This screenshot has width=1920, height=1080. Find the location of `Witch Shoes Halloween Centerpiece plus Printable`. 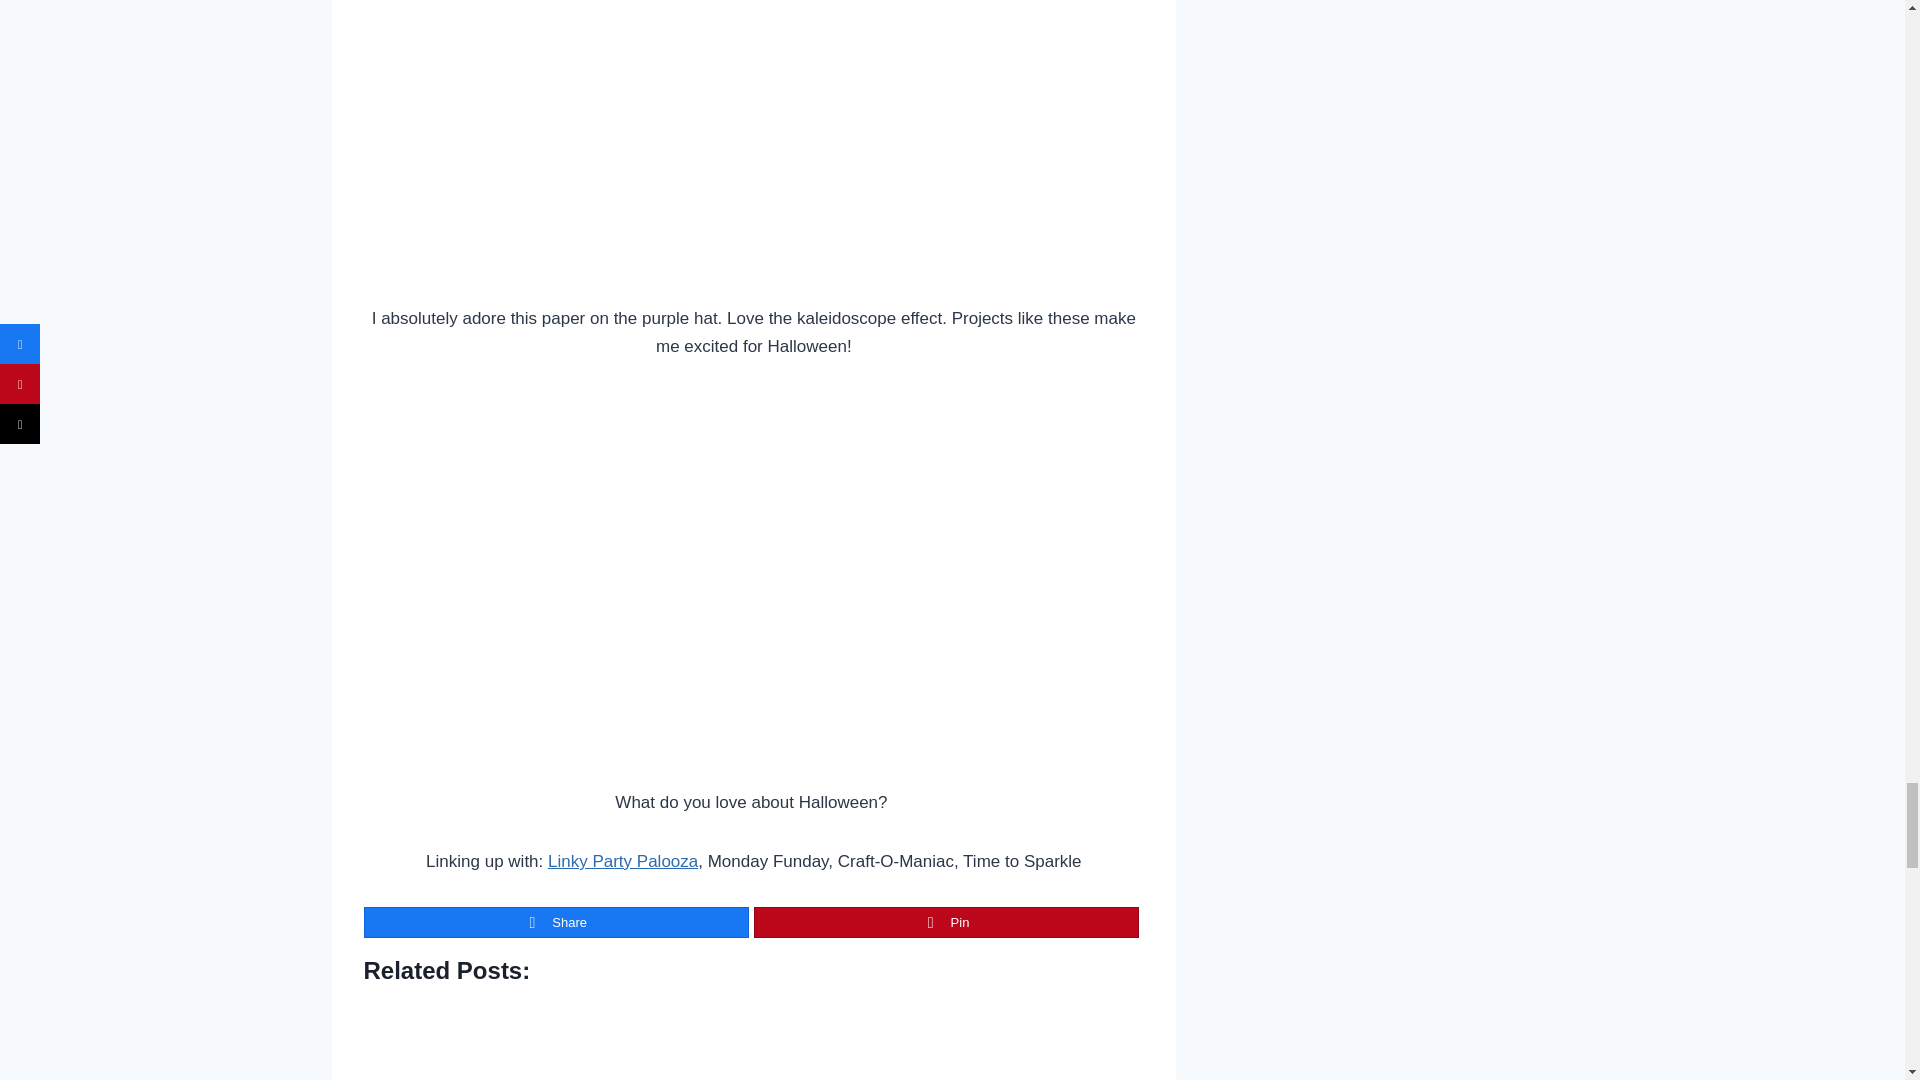

Witch Shoes Halloween Centerpiece plus Printable is located at coordinates (460, 1036).